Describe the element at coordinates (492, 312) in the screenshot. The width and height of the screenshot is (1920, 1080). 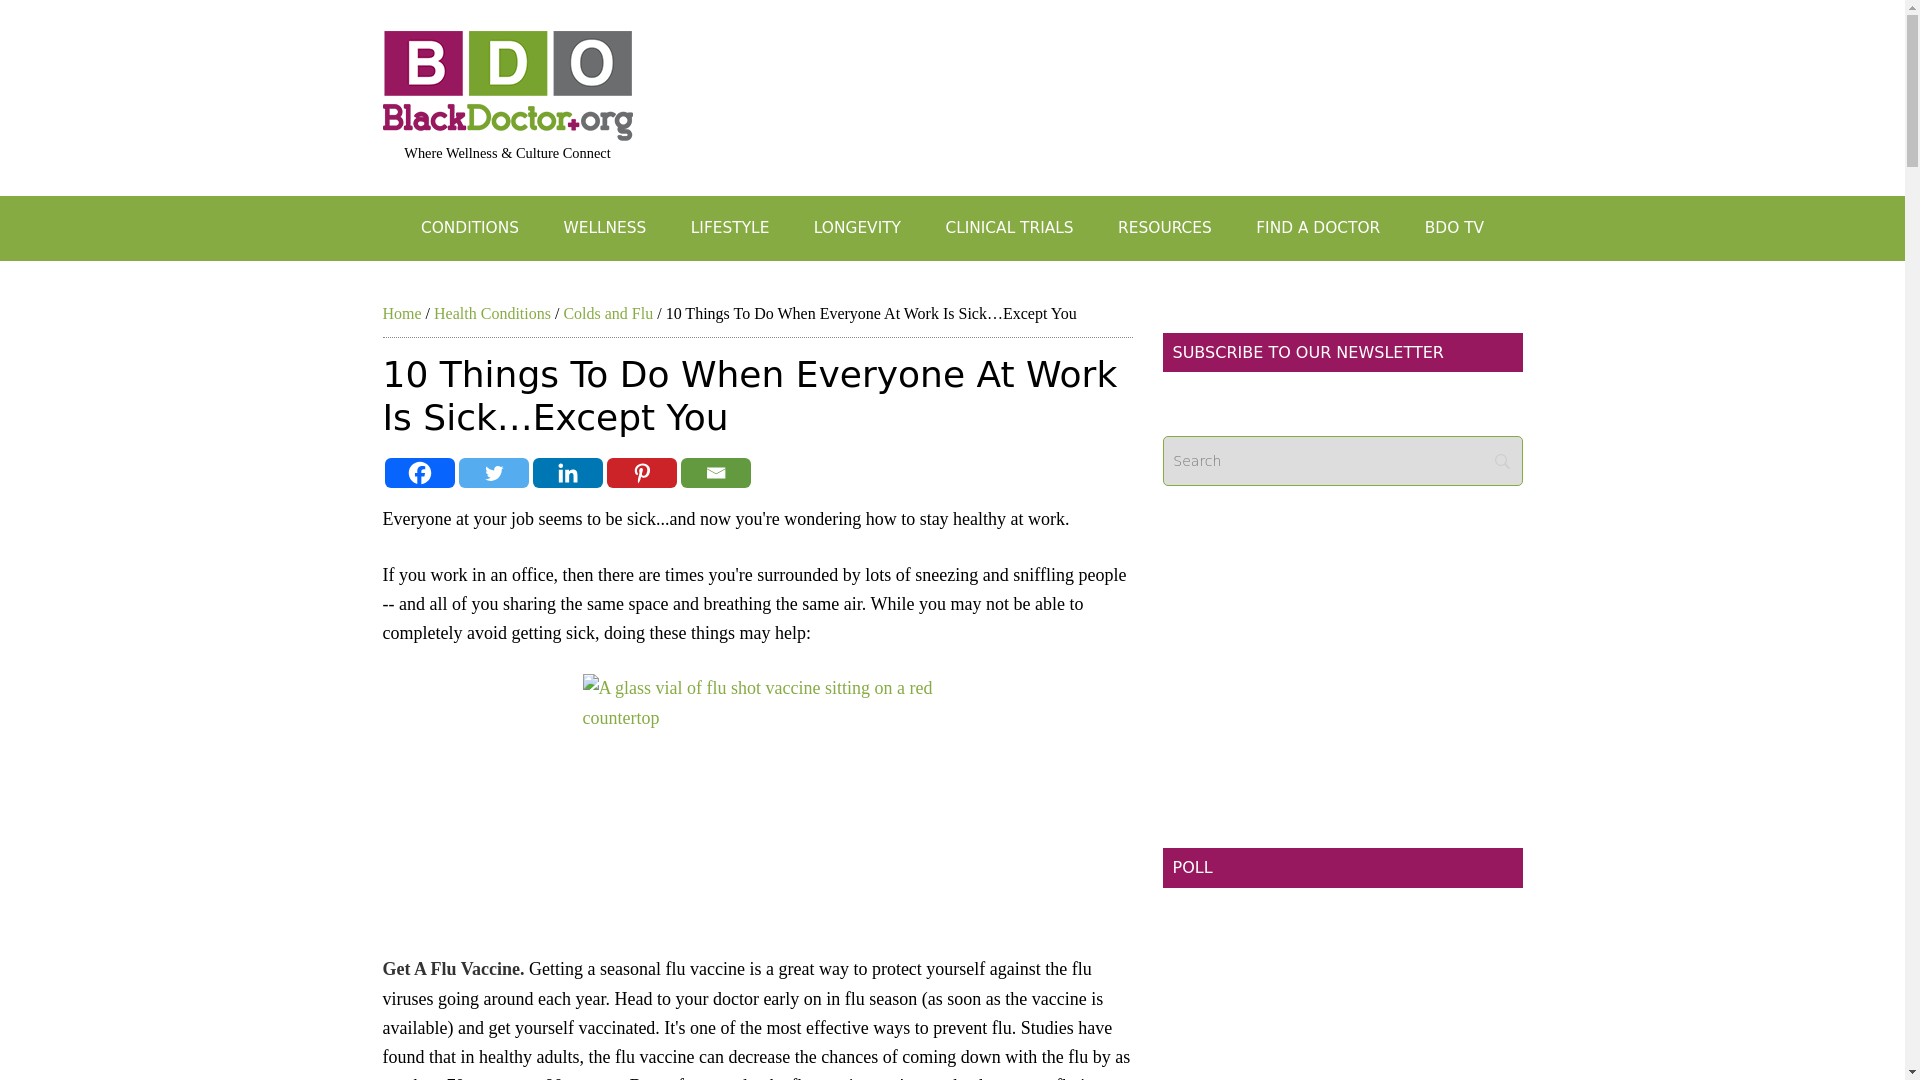
I see `Health Conditions` at that location.